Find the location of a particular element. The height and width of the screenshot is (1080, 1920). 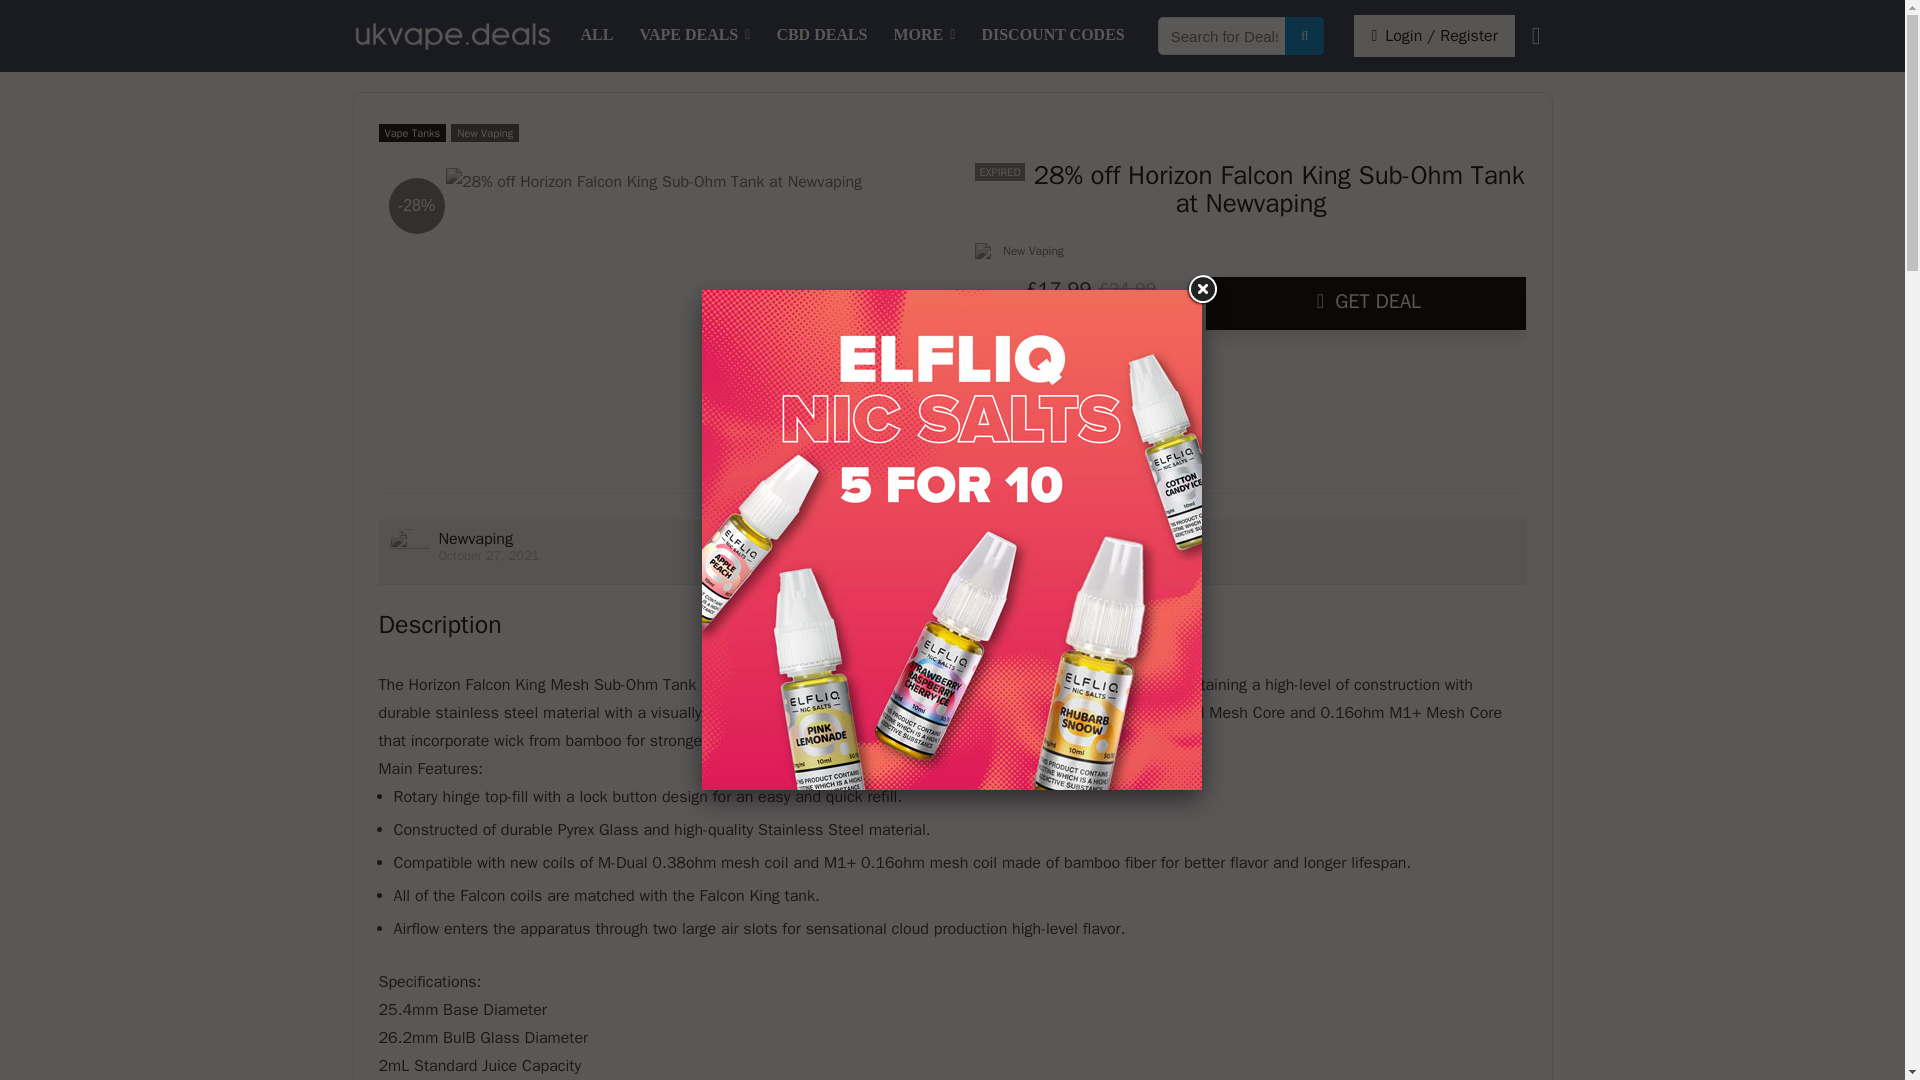

DISCOUNT CODES is located at coordinates (1052, 36).